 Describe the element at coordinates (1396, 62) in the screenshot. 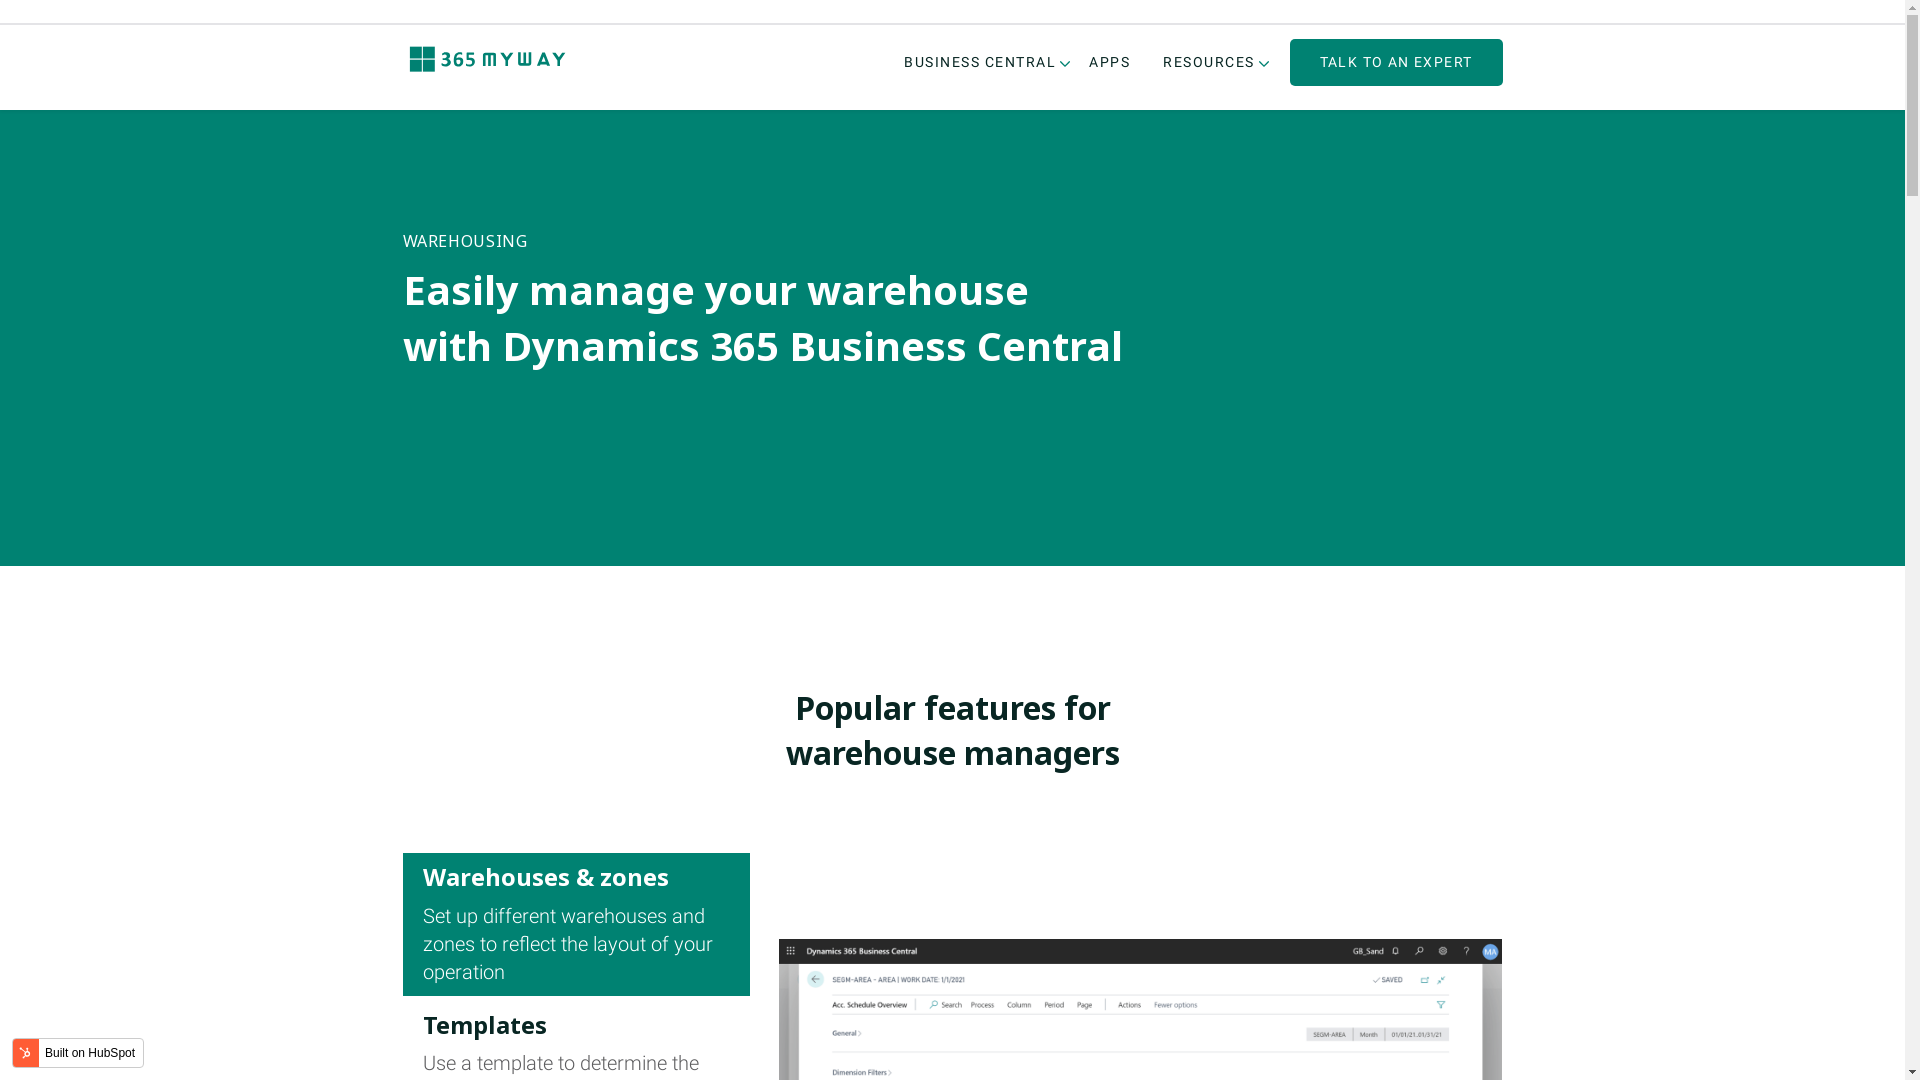

I see `TALK TO AN EXPERT` at that location.